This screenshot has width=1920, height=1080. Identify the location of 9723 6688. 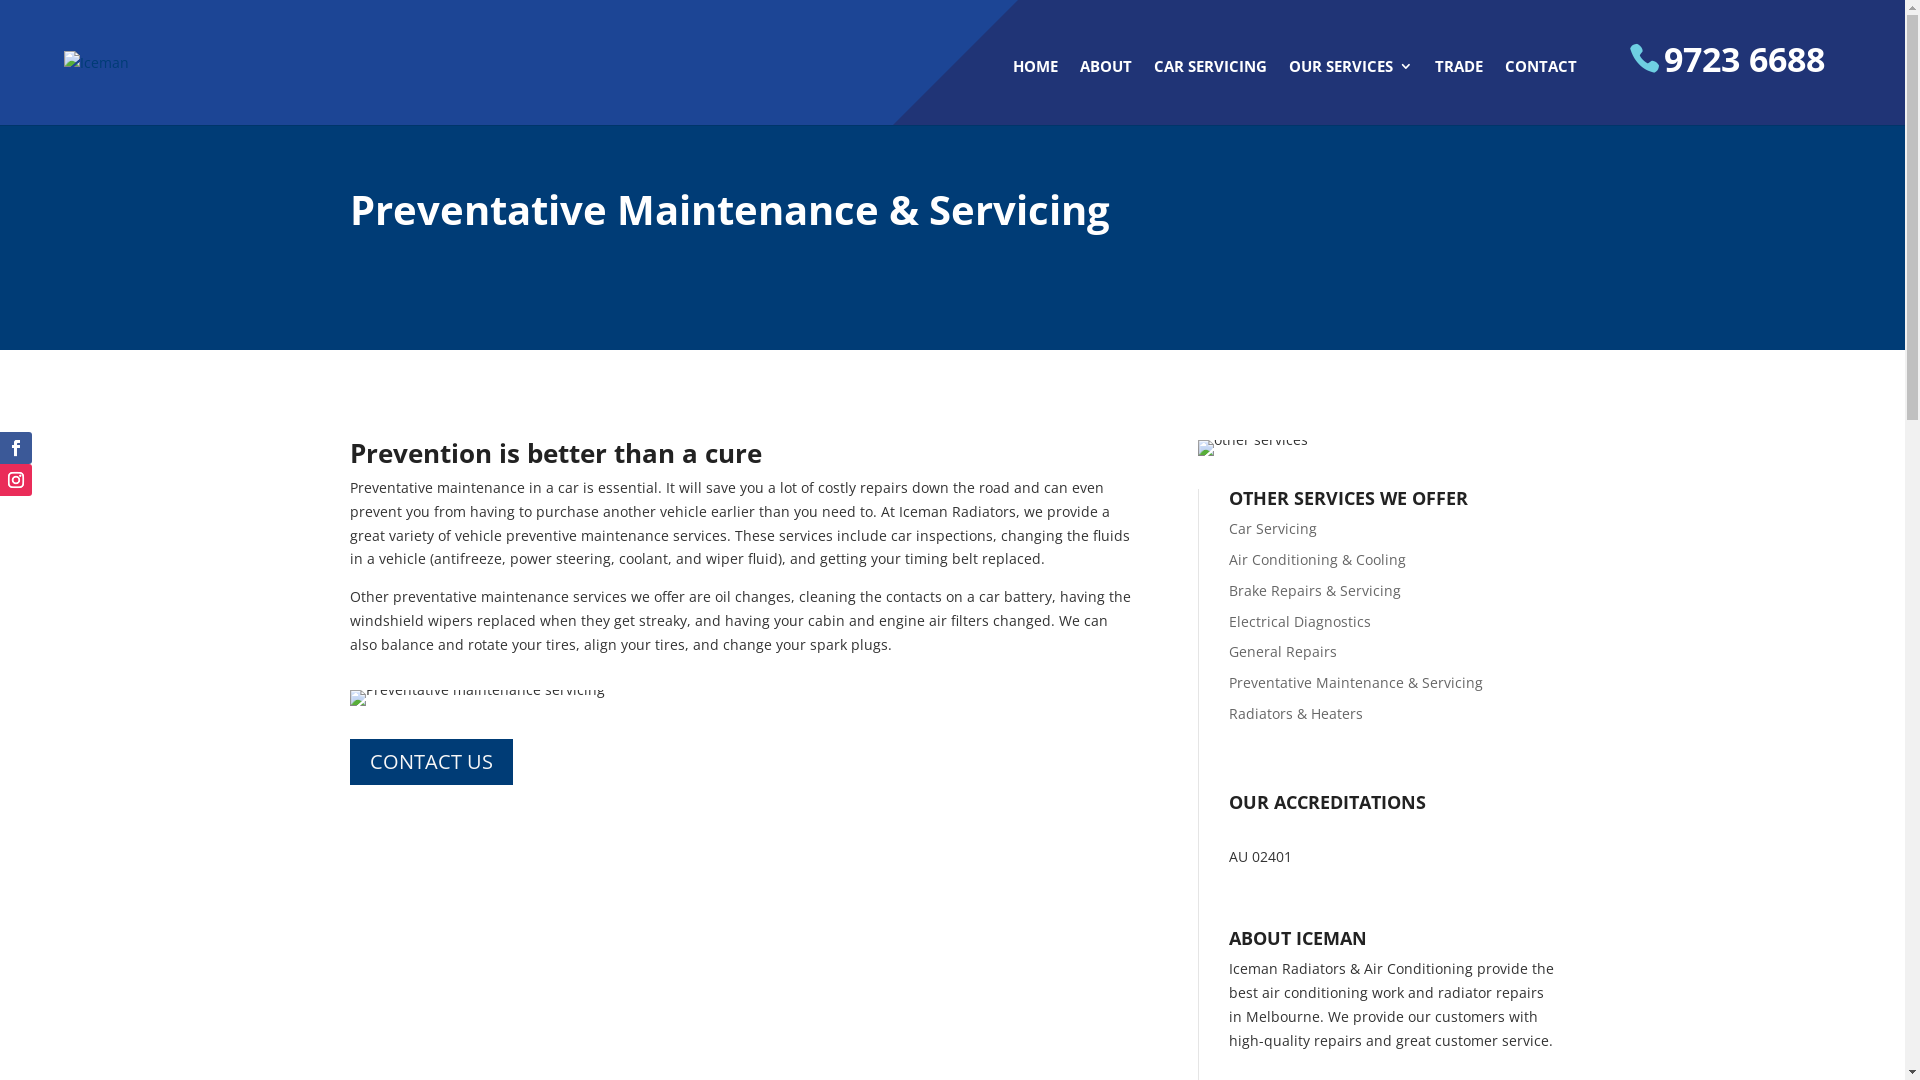
(1727, 85).